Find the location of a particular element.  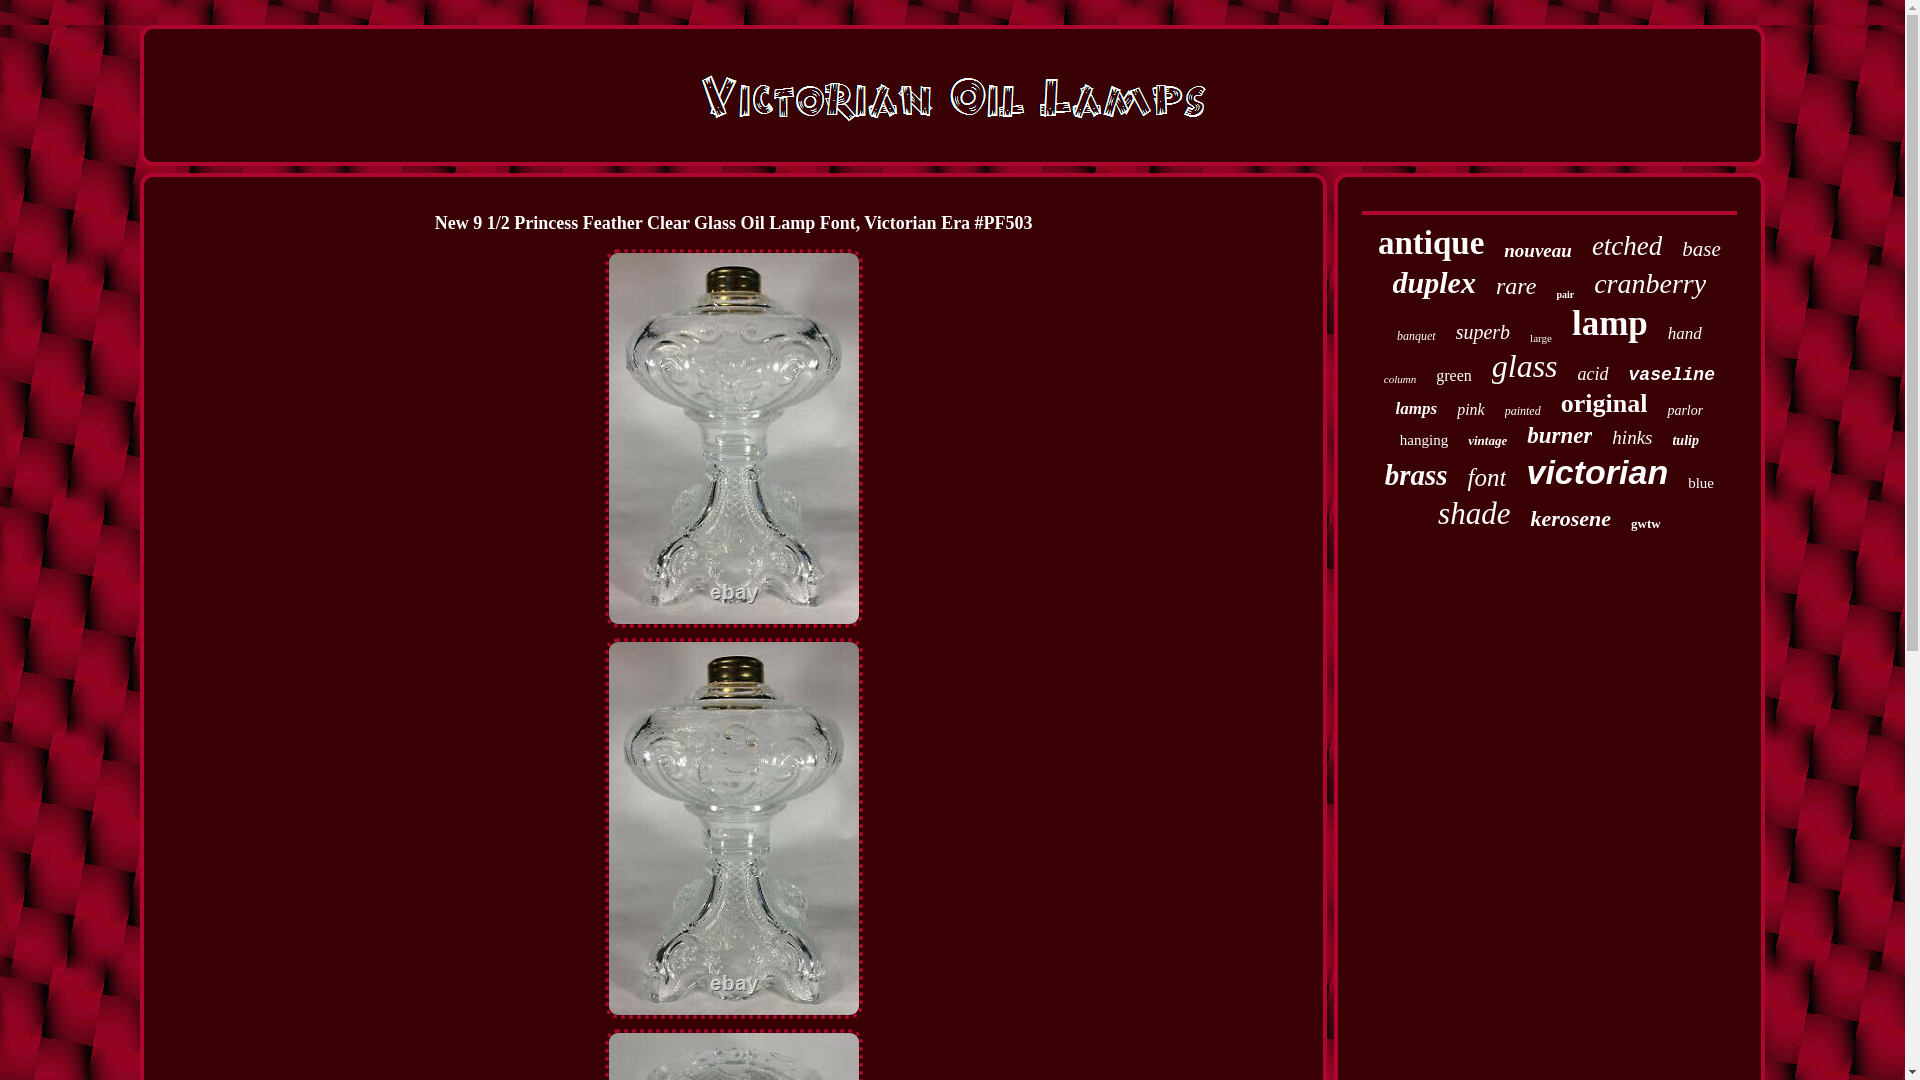

lamp is located at coordinates (1610, 324).